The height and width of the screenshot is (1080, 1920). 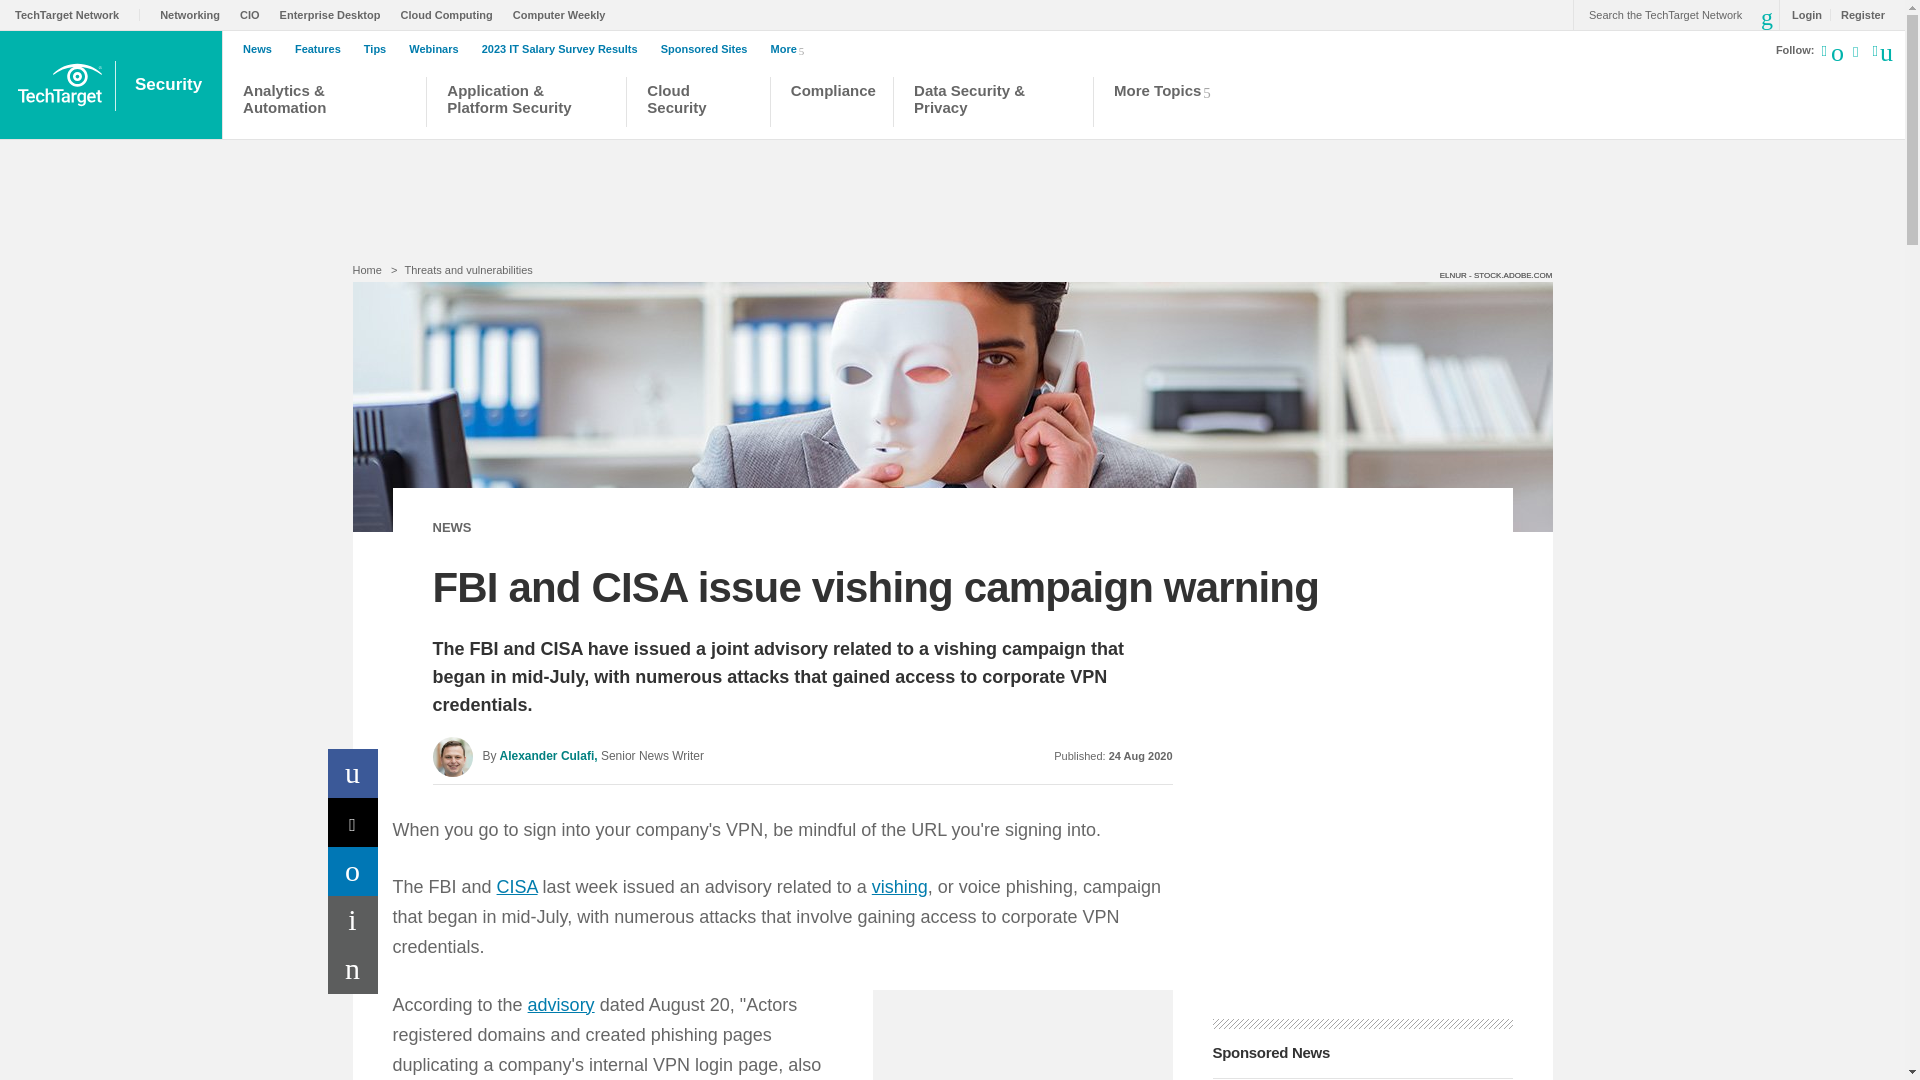 I want to click on Cloud Computing, so click(x=450, y=14).